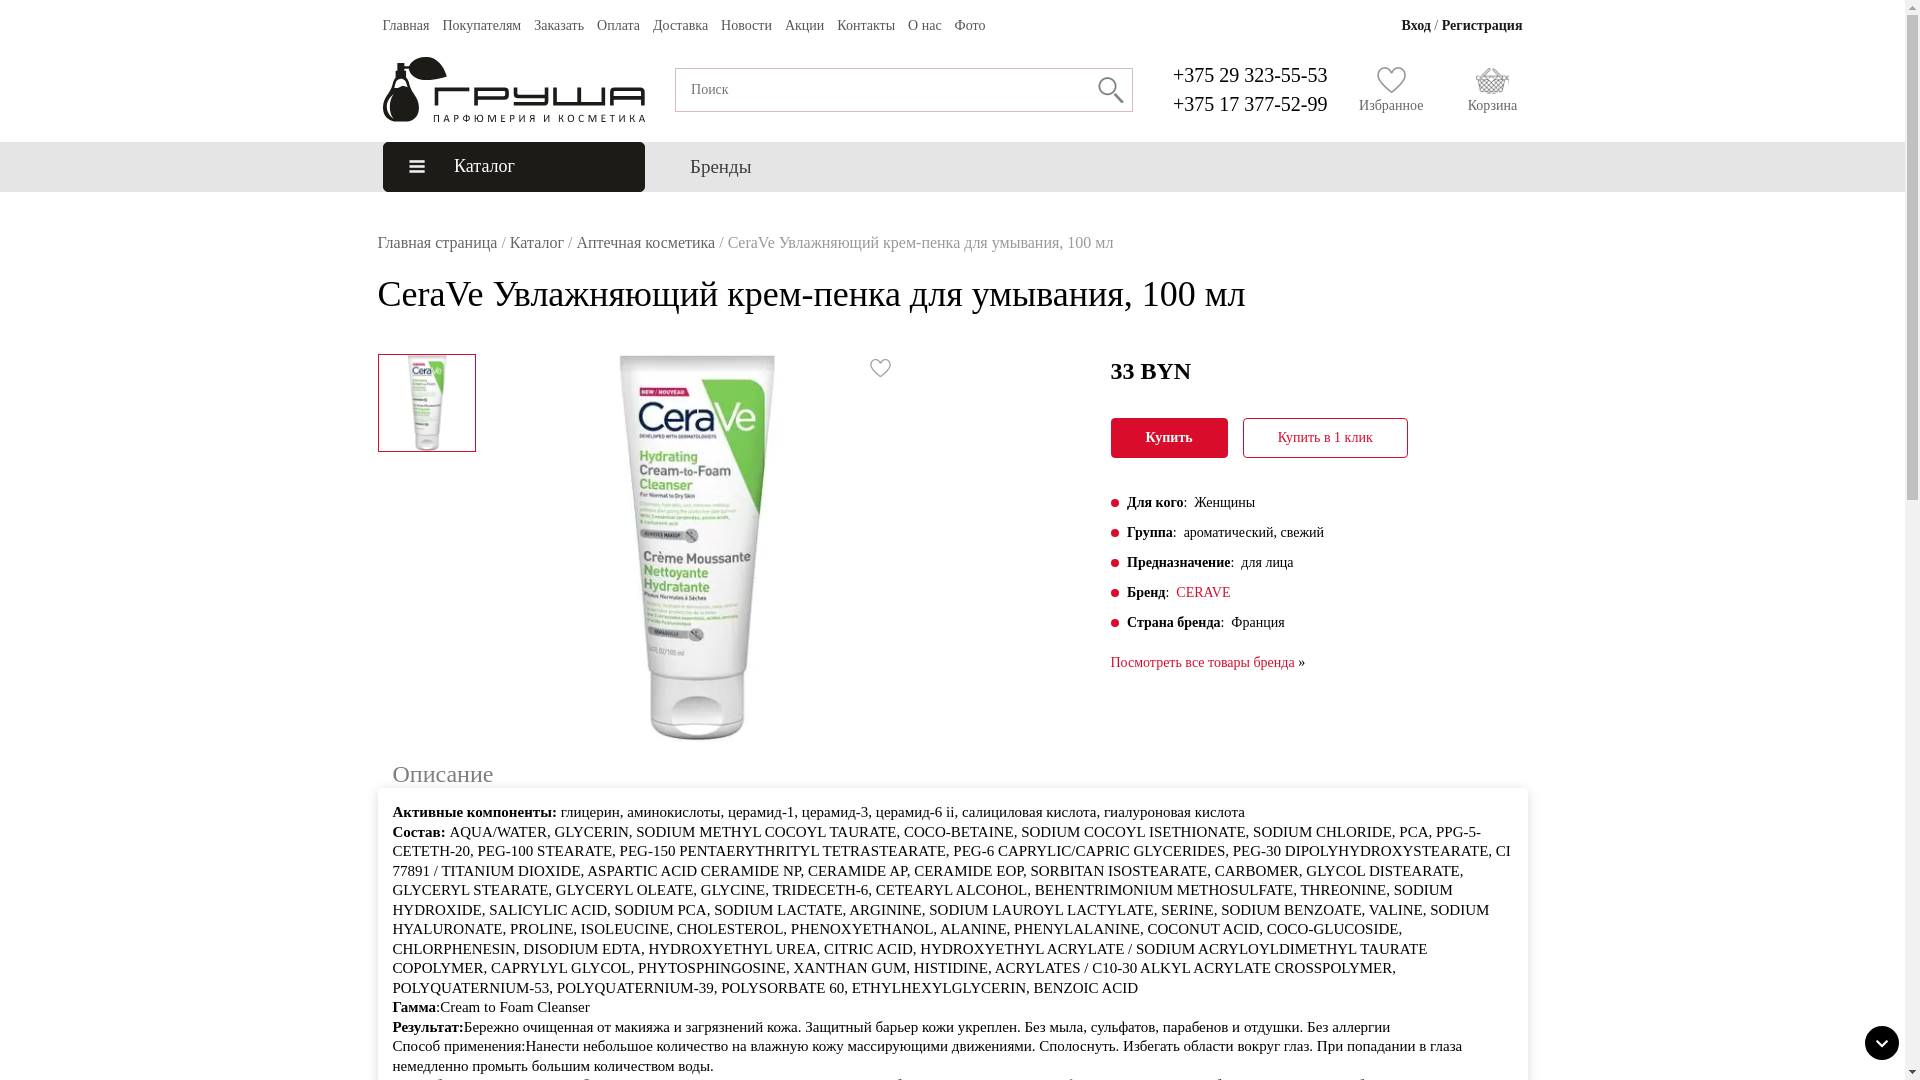 The height and width of the screenshot is (1080, 1920). Describe the element at coordinates (1250, 75) in the screenshot. I see `+375 29 323-55-53` at that location.